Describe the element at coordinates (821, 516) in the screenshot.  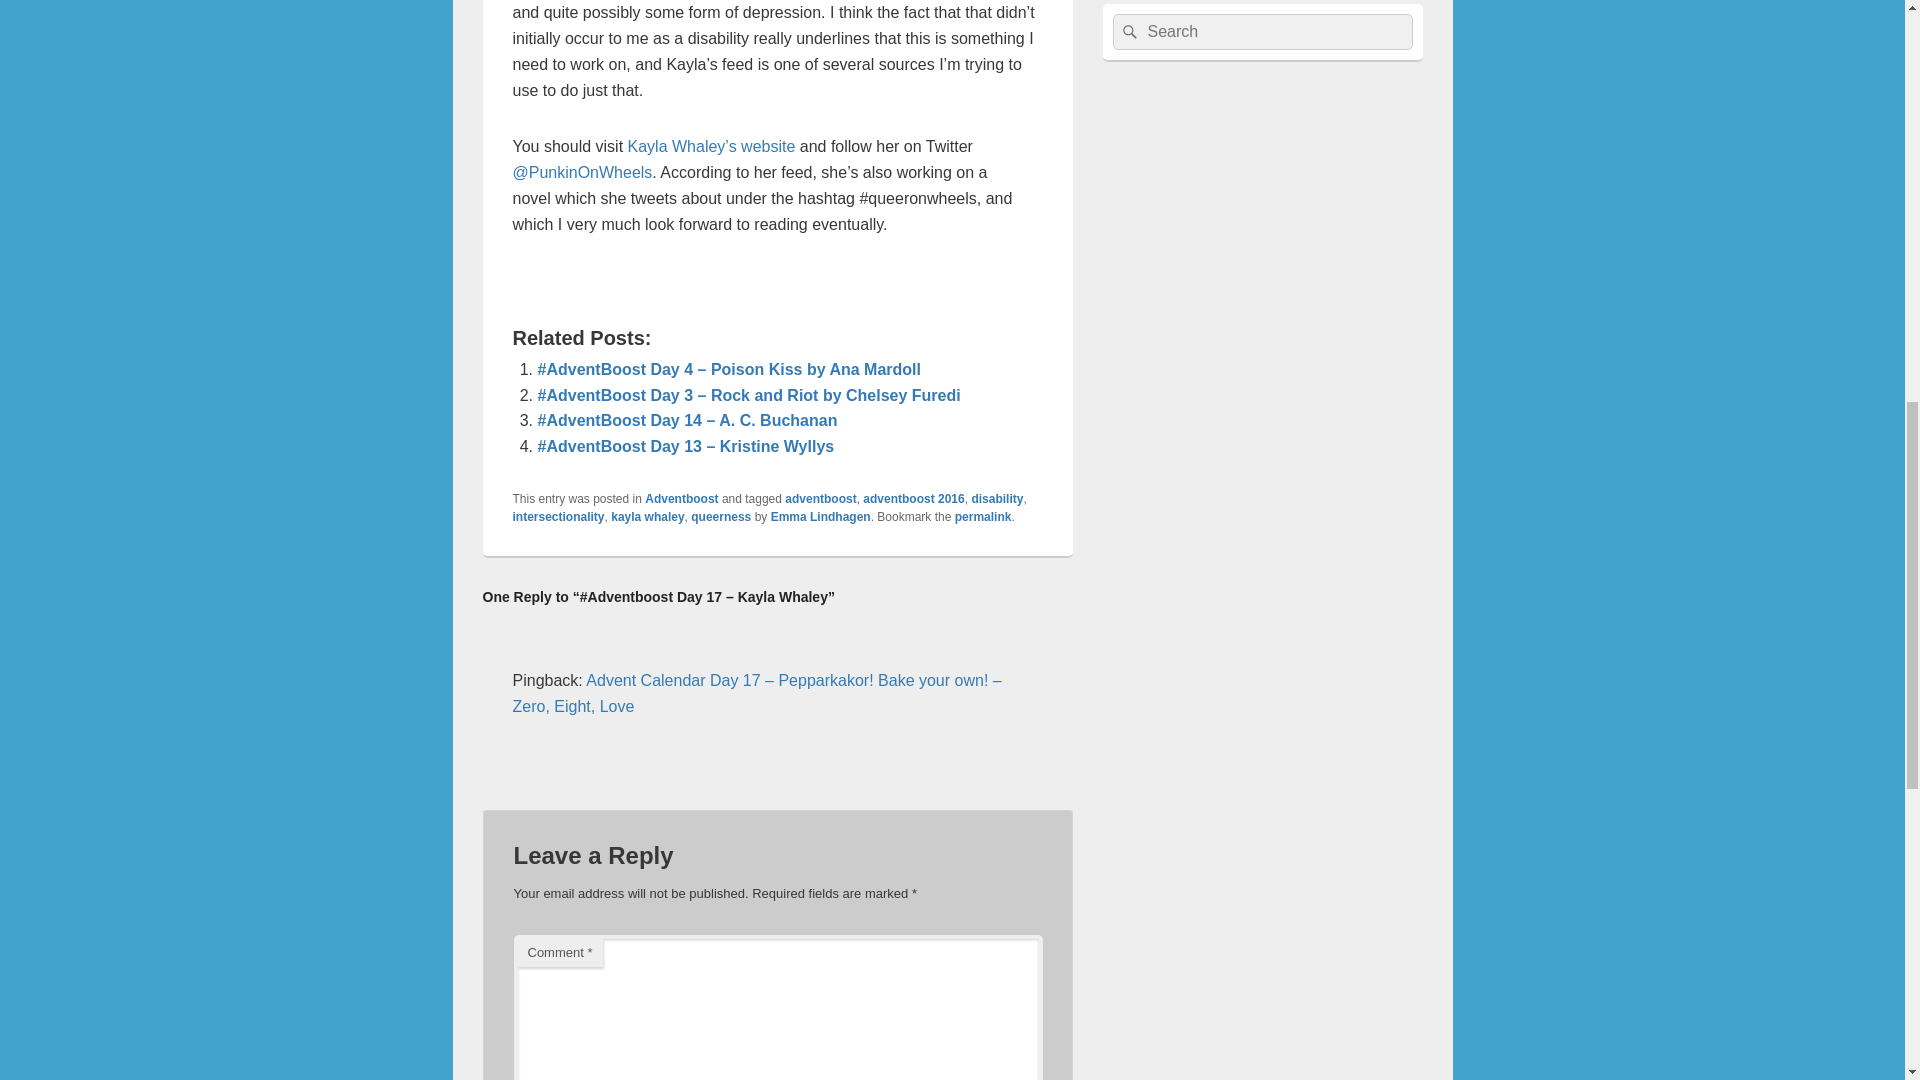
I see `Emma Lindhagen` at that location.